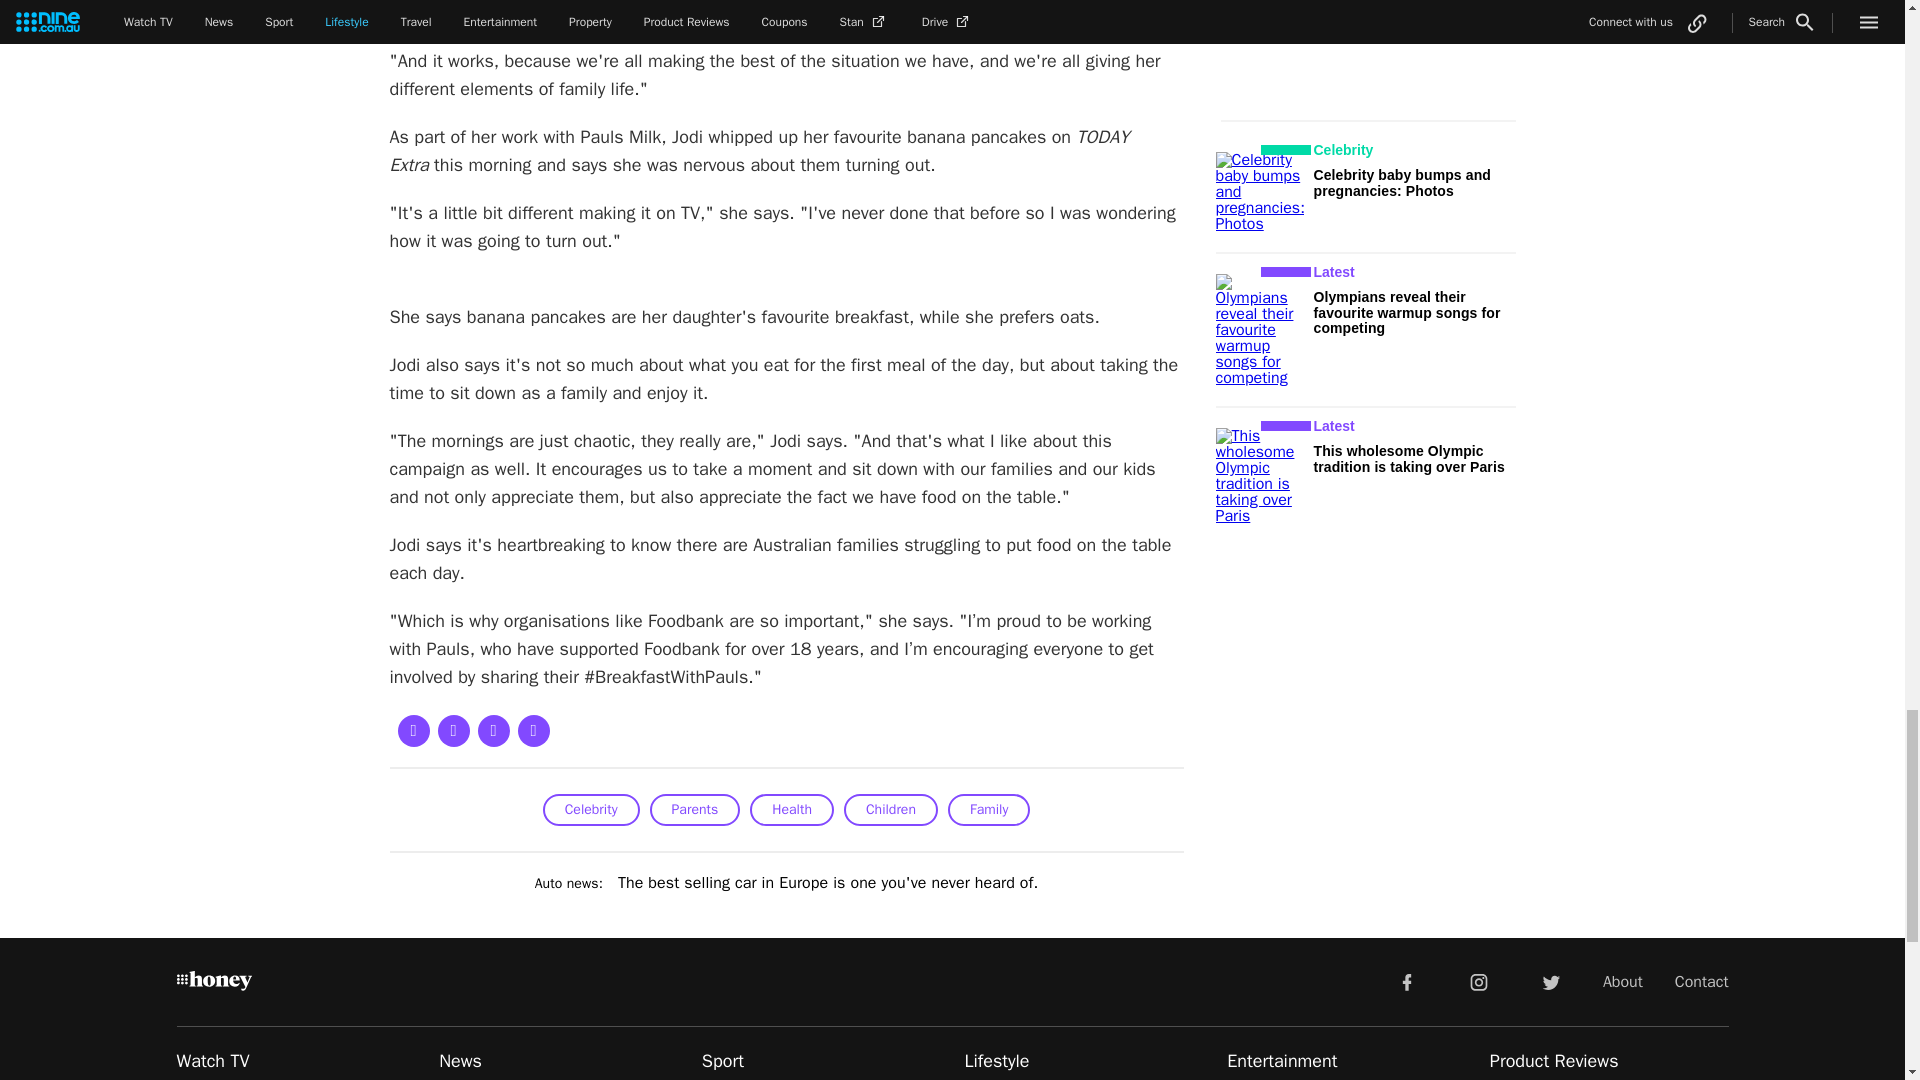  Describe the element at coordinates (1550, 981) in the screenshot. I see `twitter` at that location.